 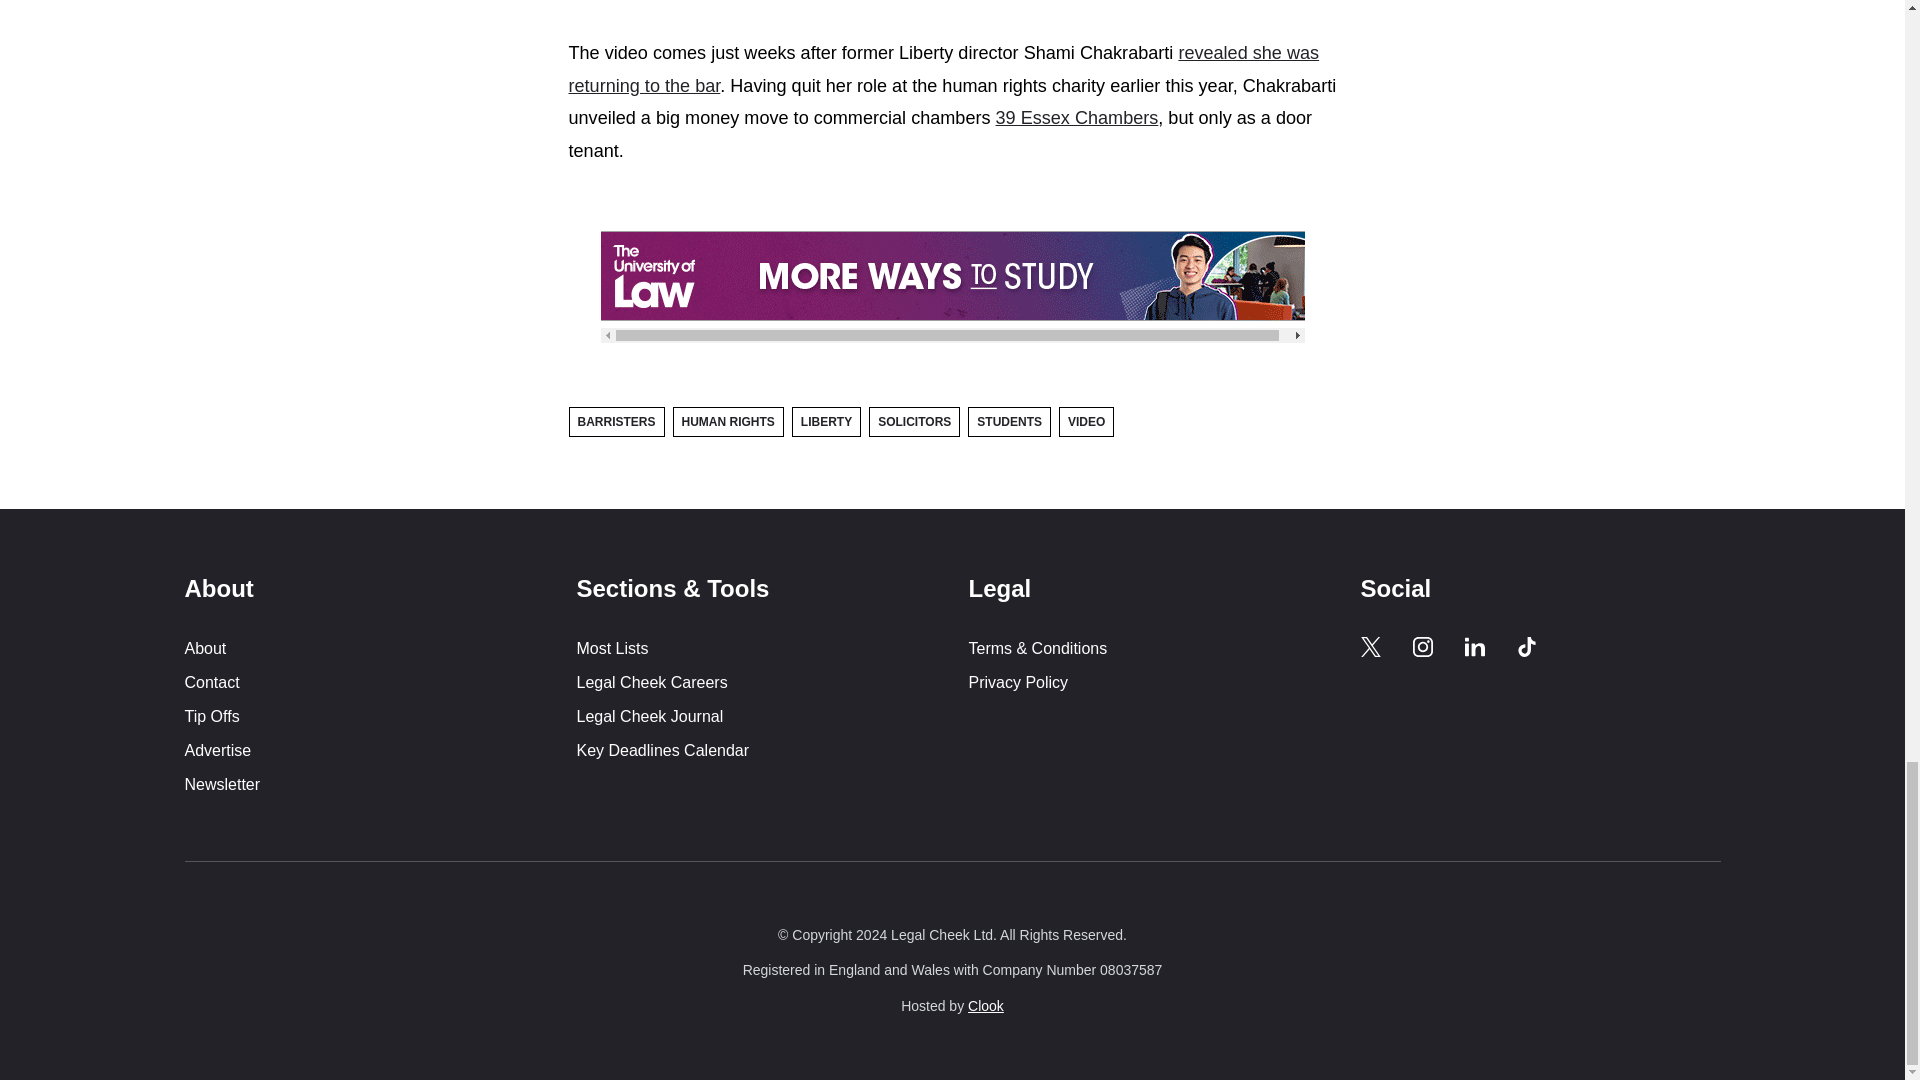 I want to click on Legal Cheek Twitter, so click(x=1370, y=646).